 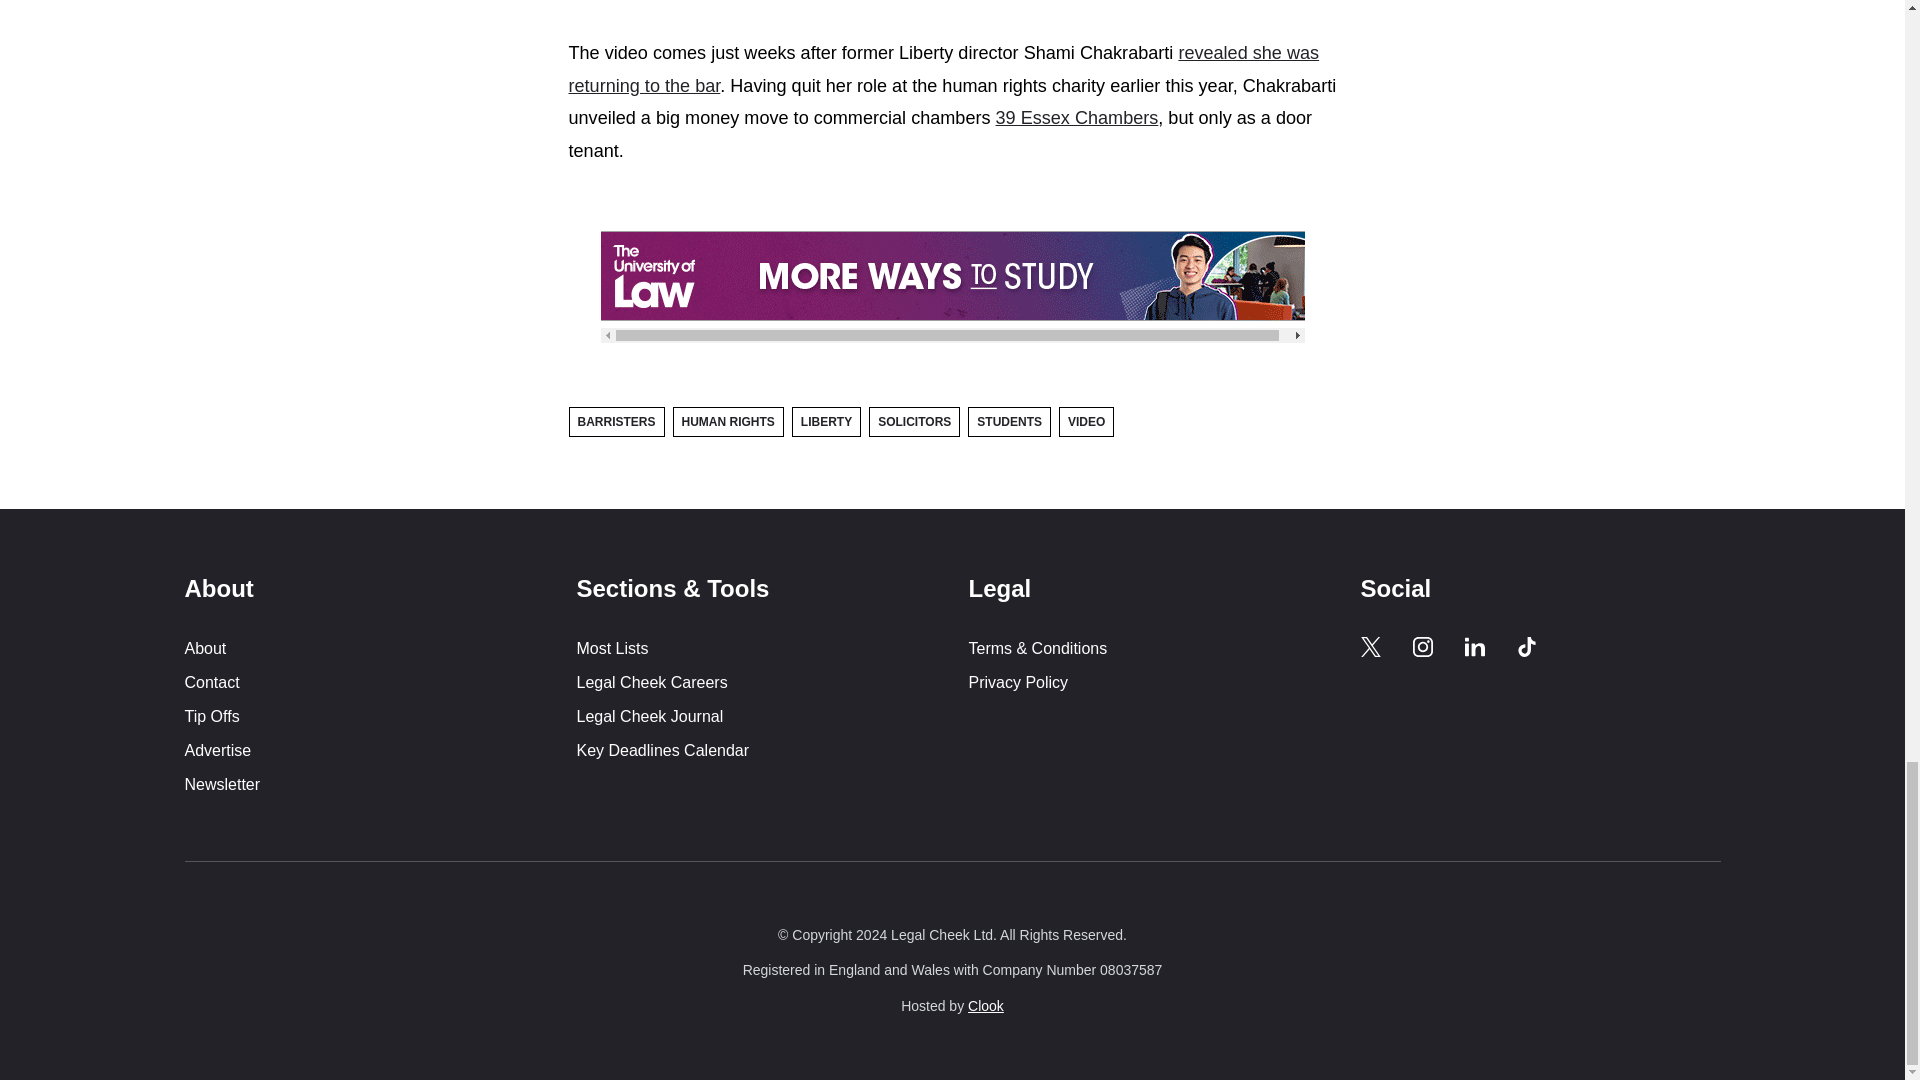 I want to click on Legal Cheek Twitter, so click(x=1370, y=646).